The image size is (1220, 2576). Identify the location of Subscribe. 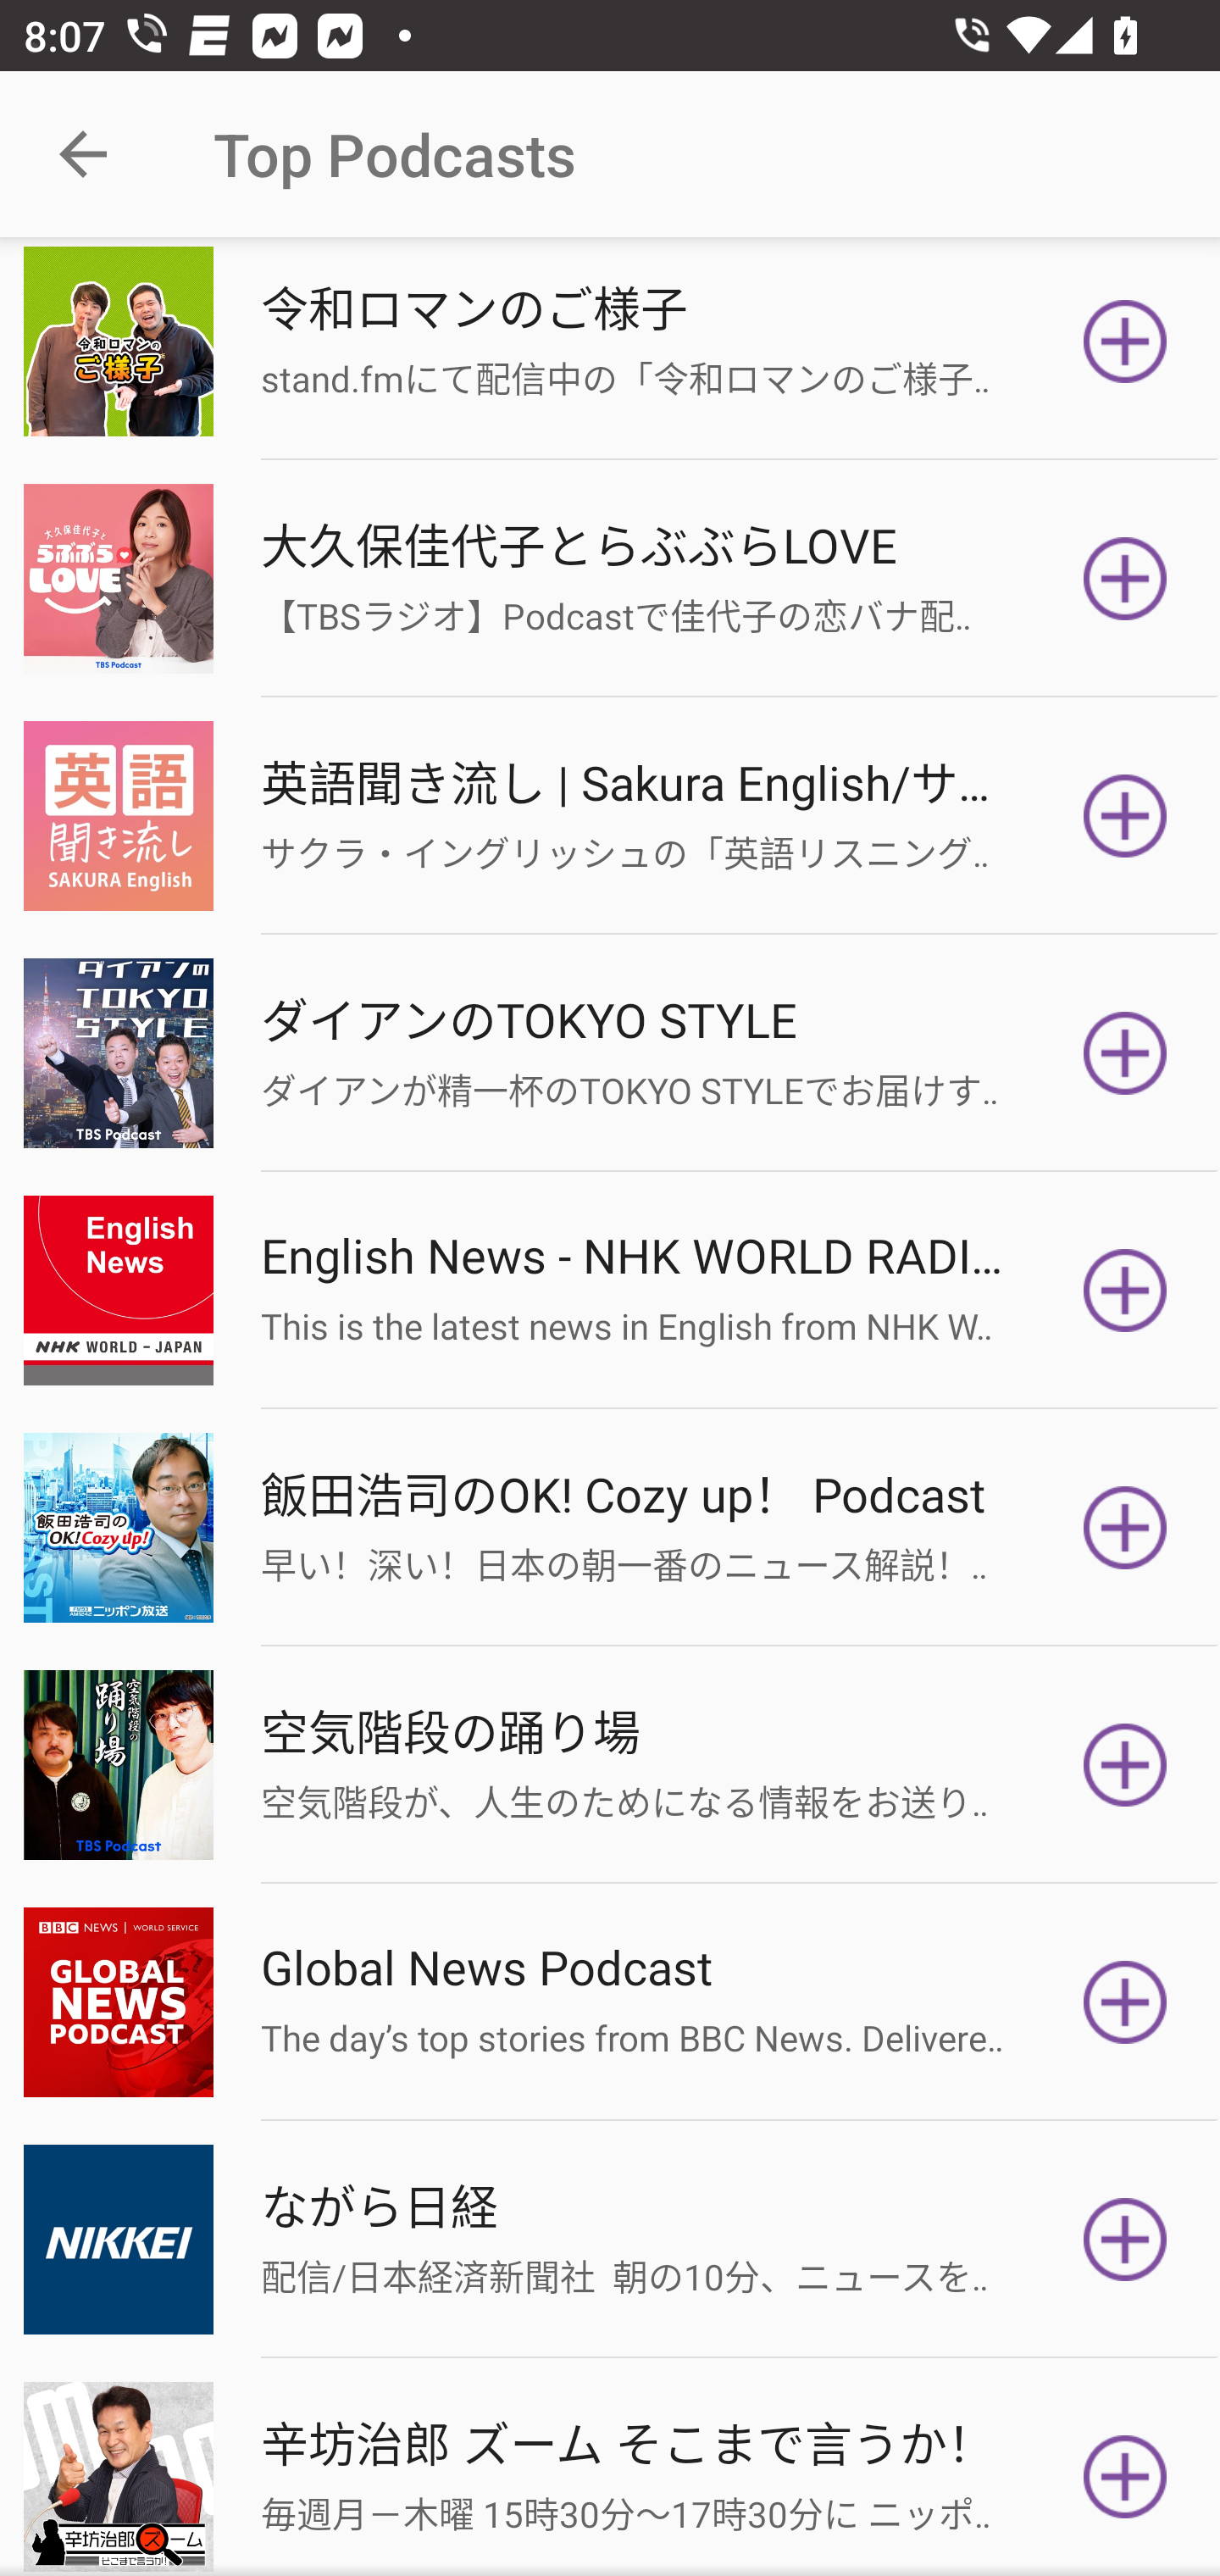
(1125, 1764).